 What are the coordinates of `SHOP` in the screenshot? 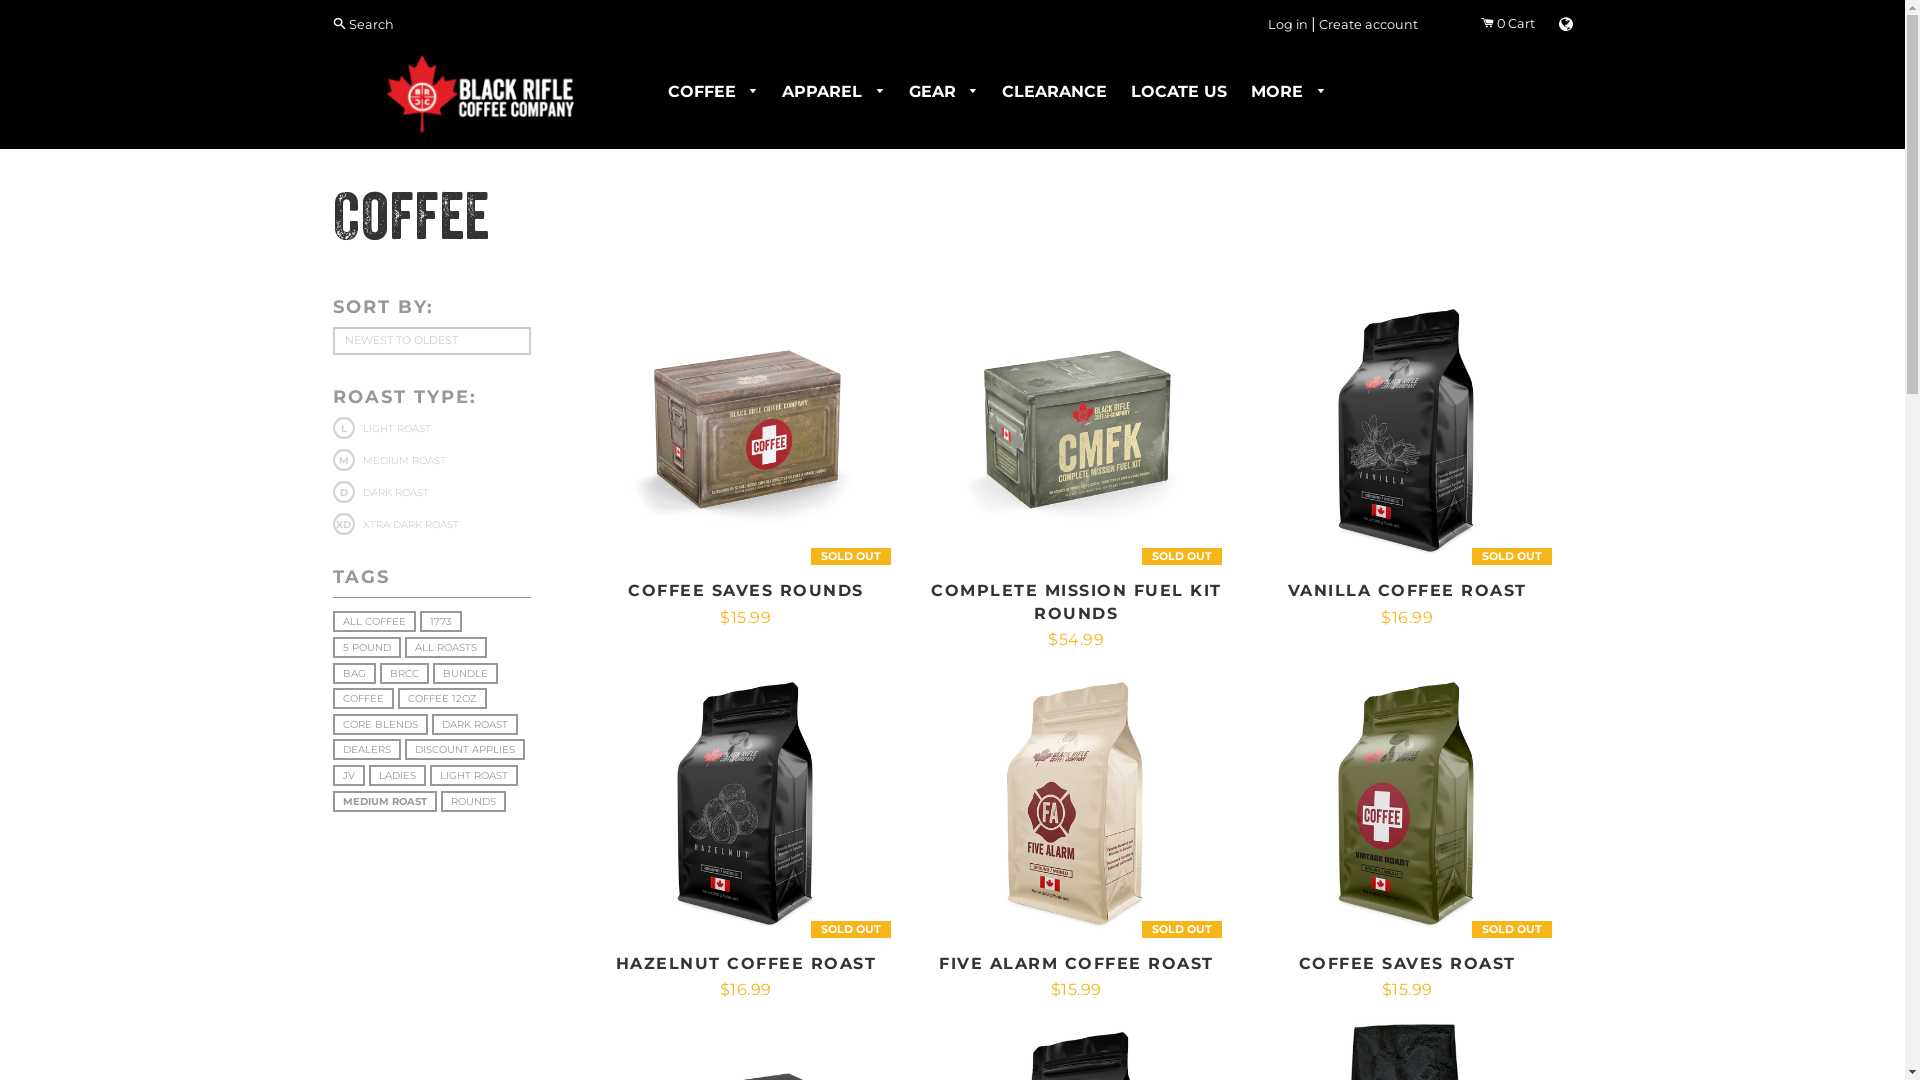 It's located at (1408, 792).